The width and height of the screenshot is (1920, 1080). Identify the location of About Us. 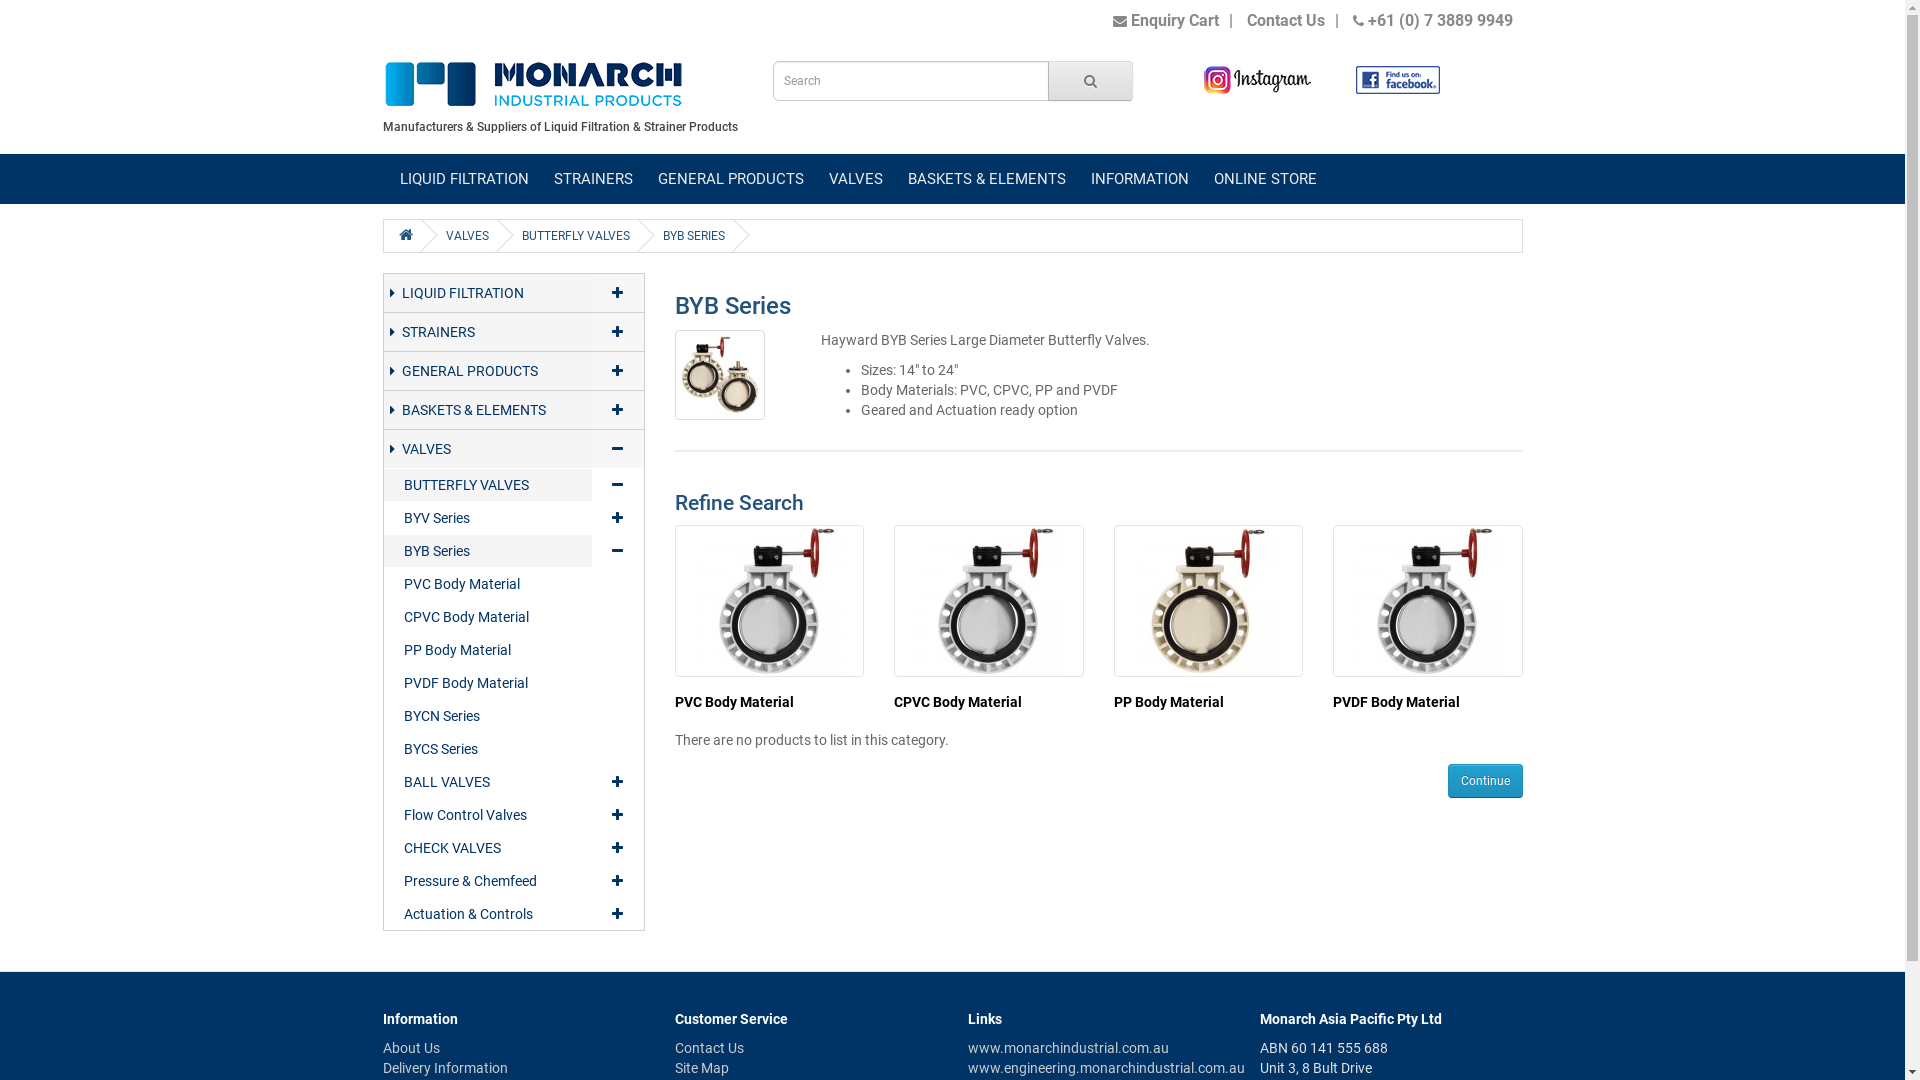
(410, 1048).